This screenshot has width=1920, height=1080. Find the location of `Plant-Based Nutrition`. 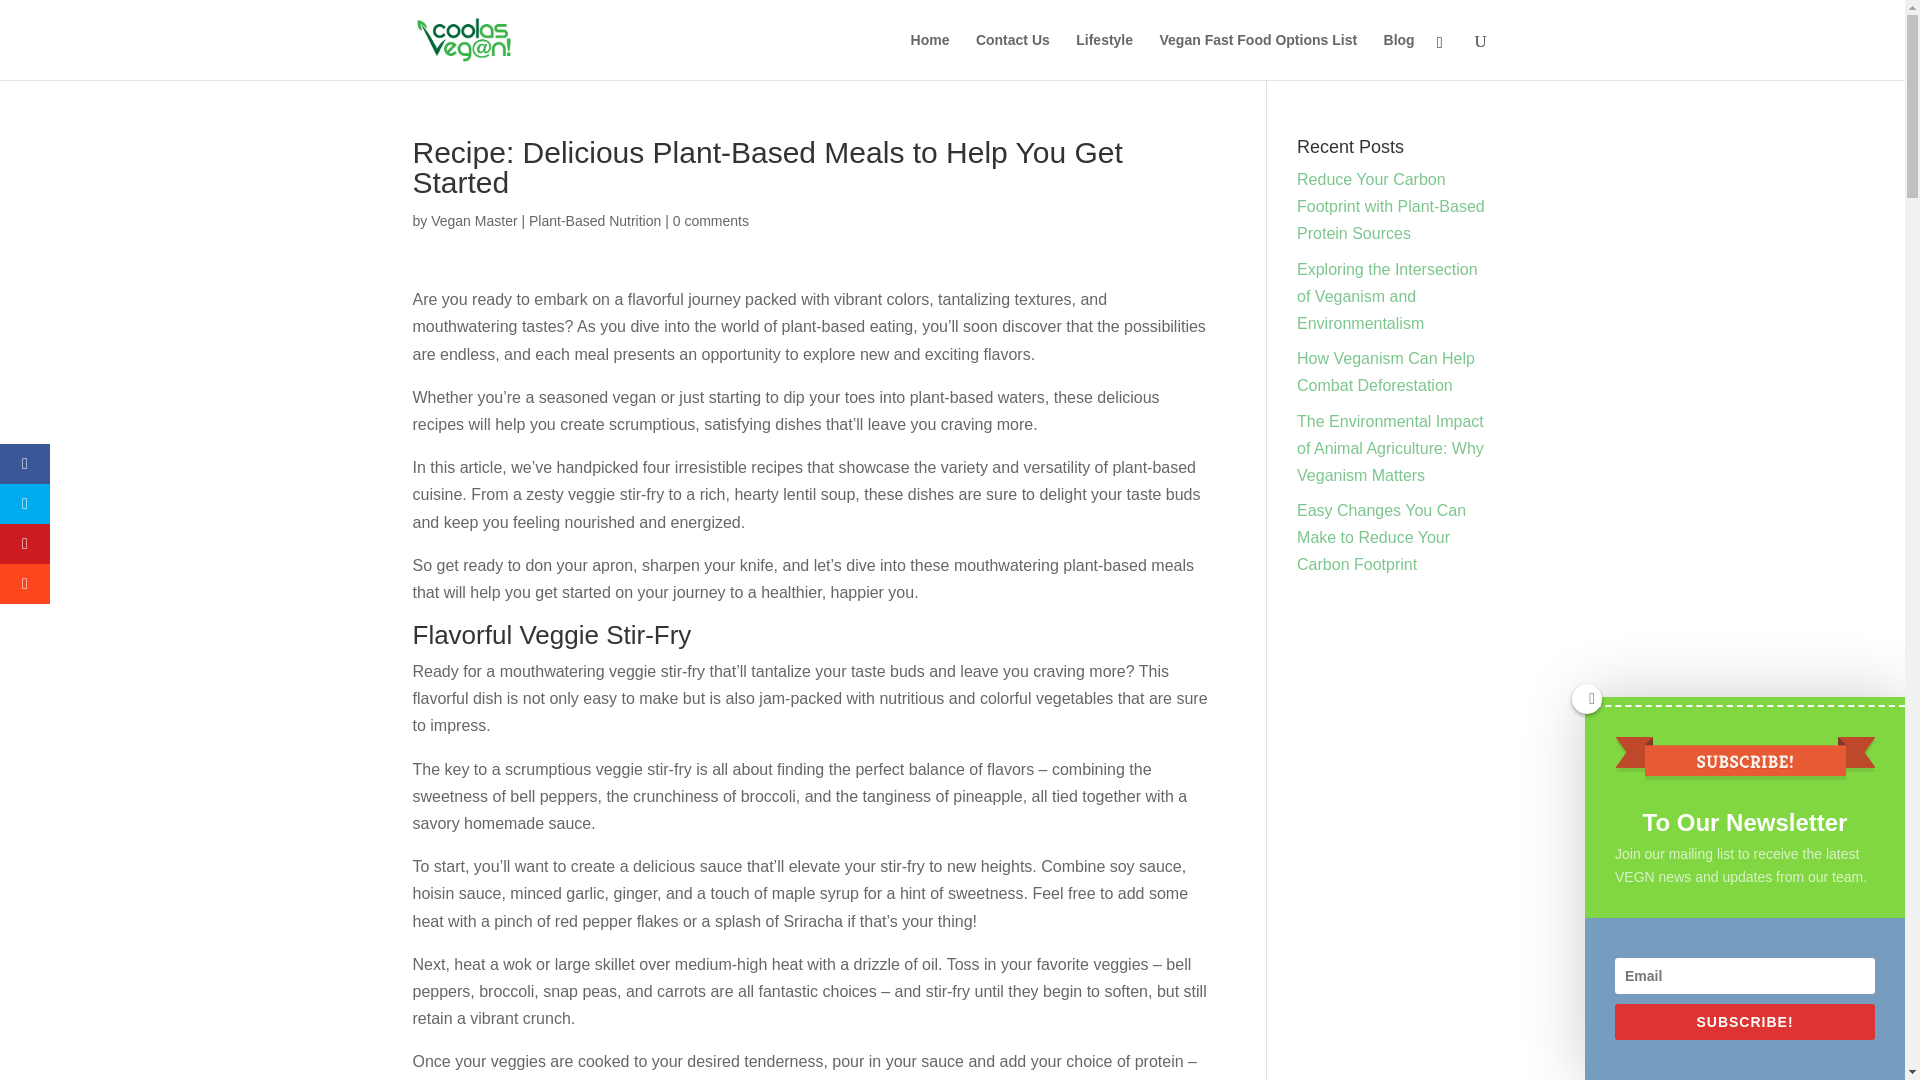

Plant-Based Nutrition is located at coordinates (594, 220).